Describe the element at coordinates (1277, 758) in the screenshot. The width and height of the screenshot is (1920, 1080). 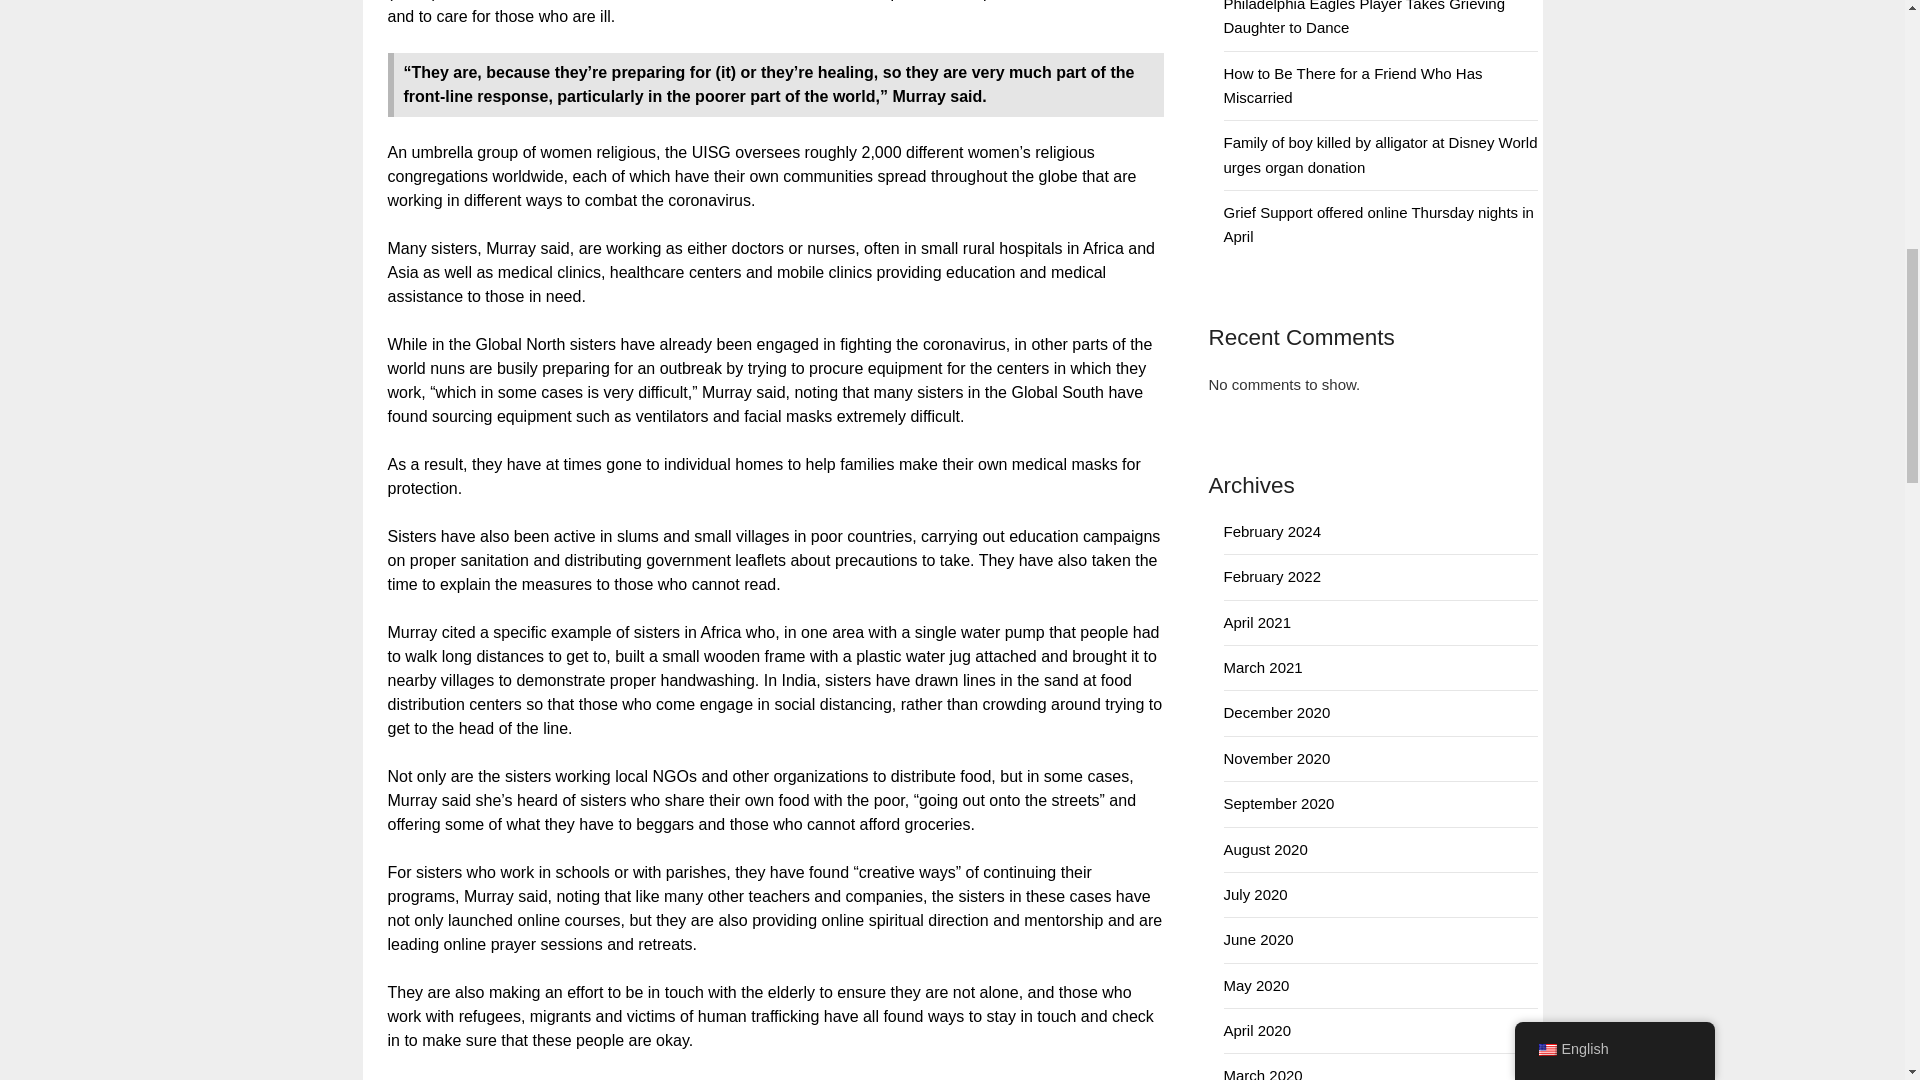
I see `November 2020` at that location.